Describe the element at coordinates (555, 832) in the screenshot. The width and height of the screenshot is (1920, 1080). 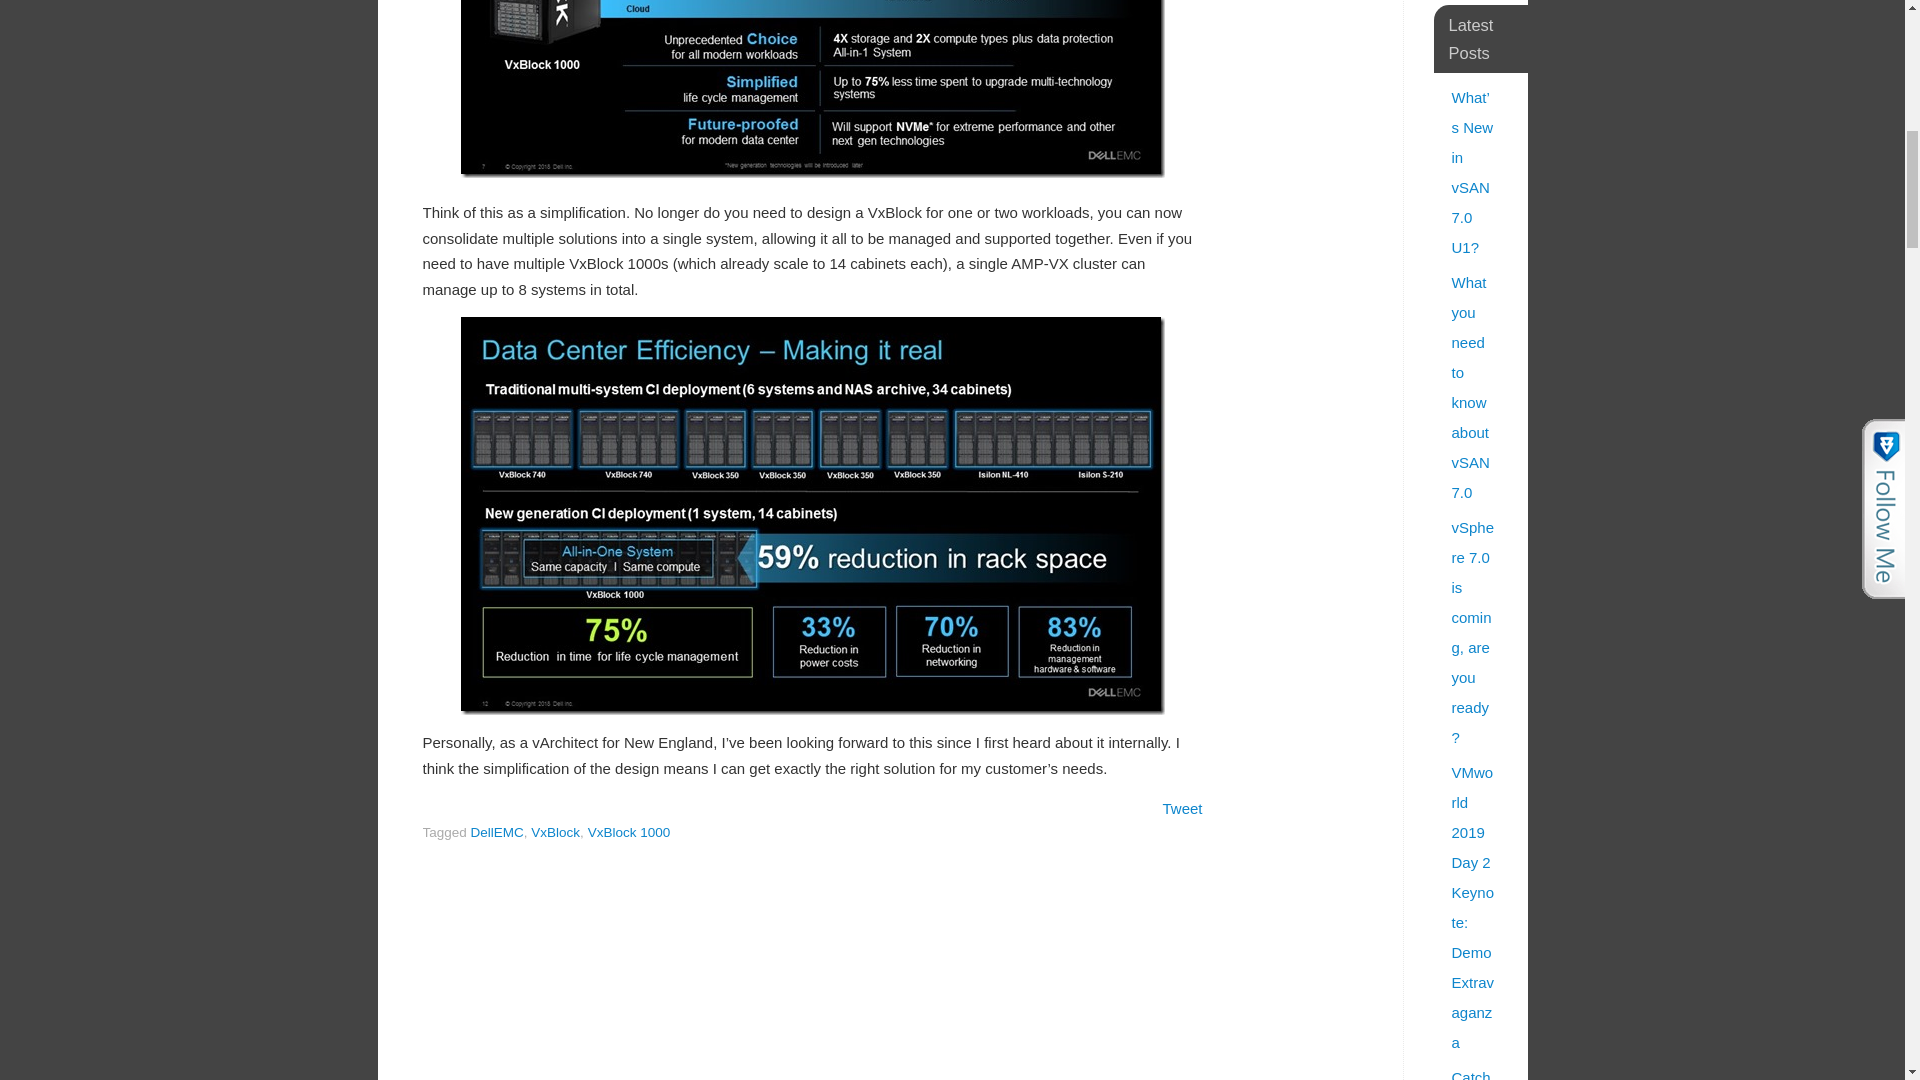
I see `VxBlock` at that location.